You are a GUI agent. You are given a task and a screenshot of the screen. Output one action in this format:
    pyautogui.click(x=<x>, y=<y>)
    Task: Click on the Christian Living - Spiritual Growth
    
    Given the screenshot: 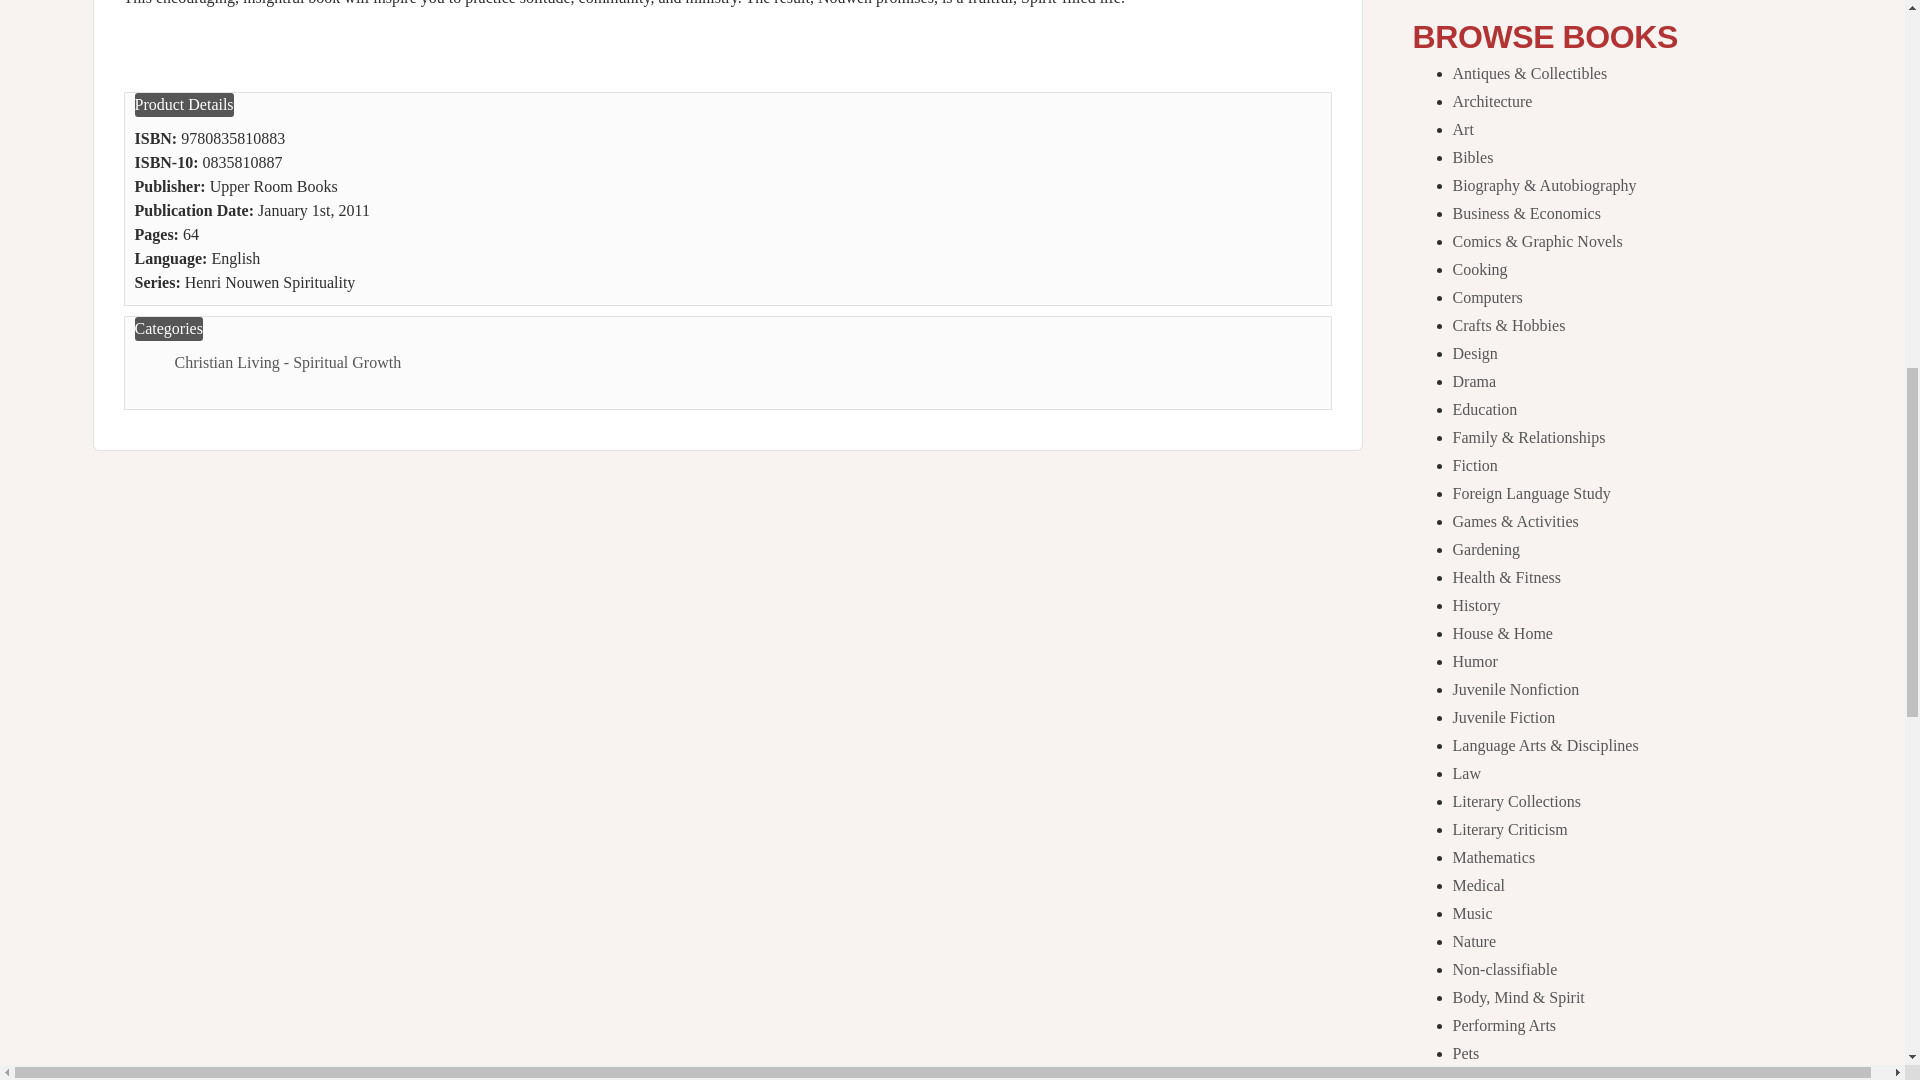 What is the action you would take?
    pyautogui.click(x=288, y=362)
    